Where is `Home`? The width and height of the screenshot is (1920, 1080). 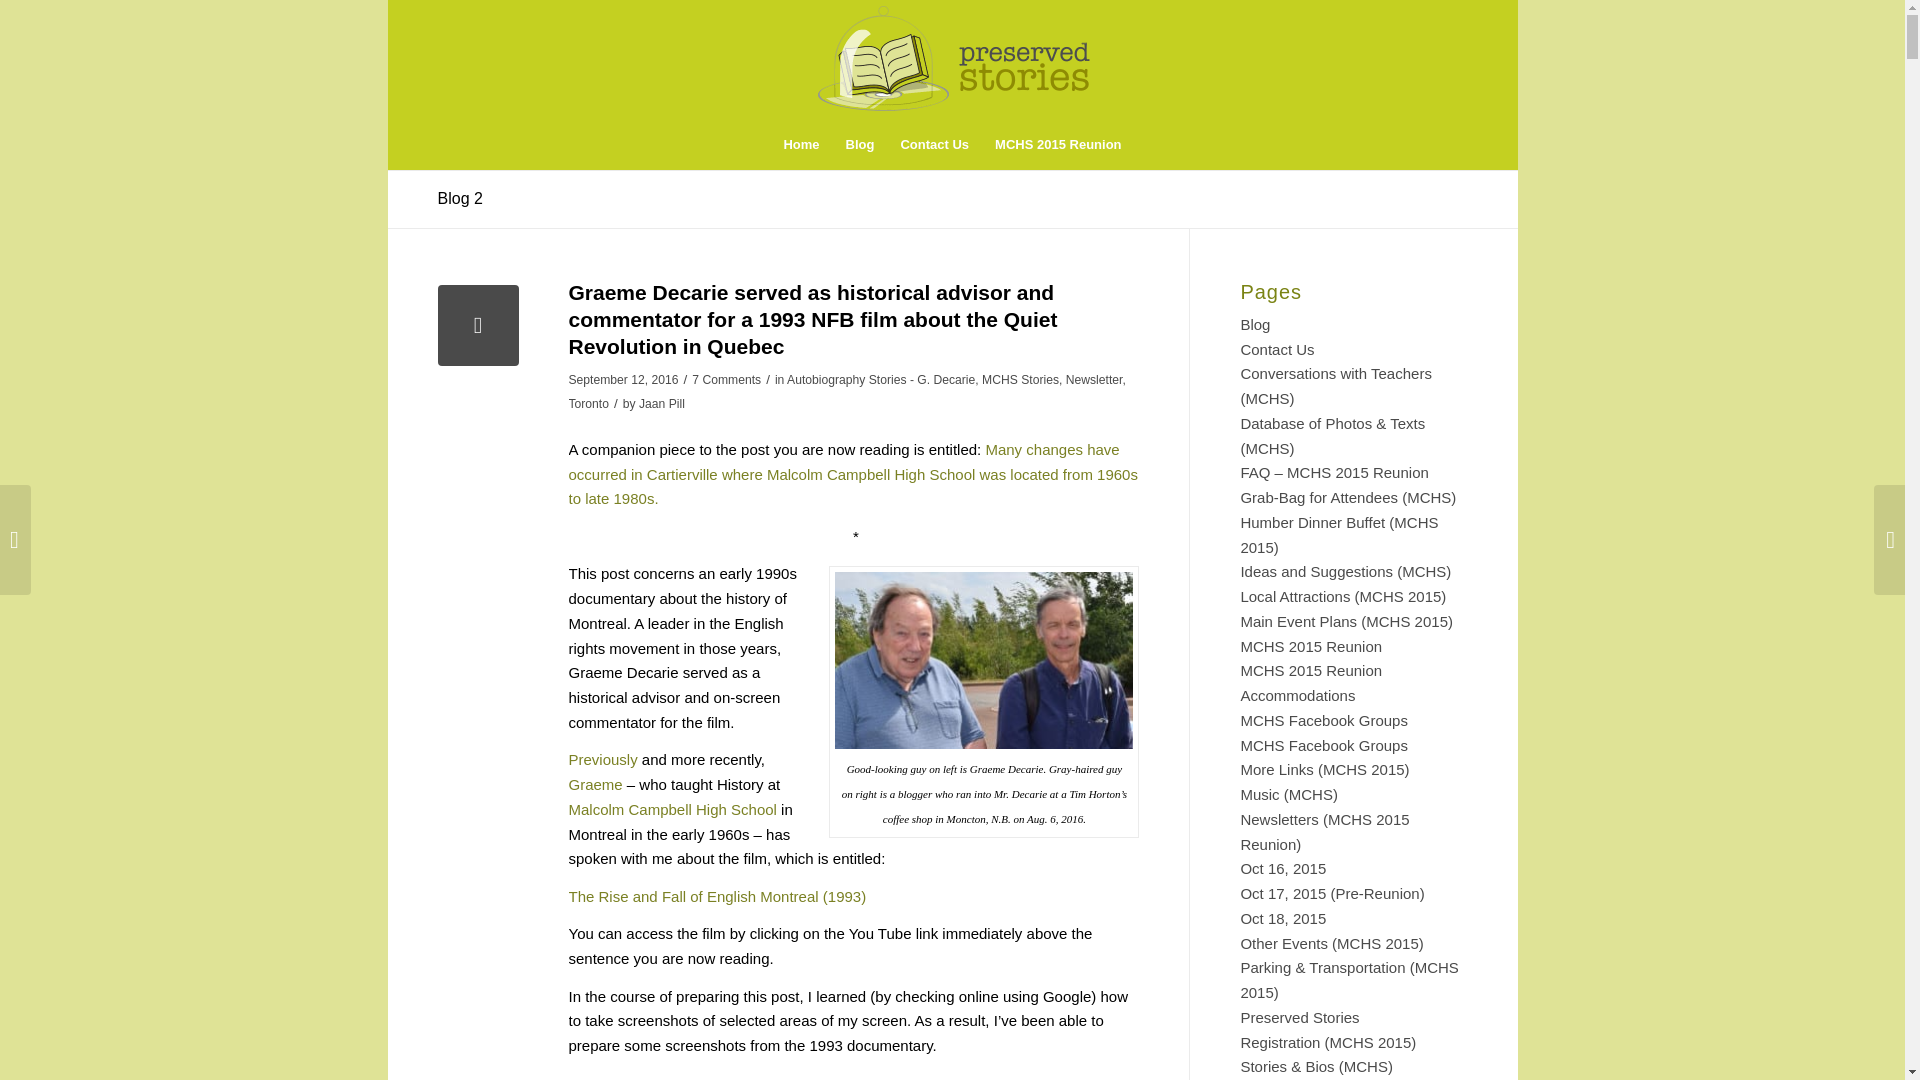 Home is located at coordinates (800, 144).